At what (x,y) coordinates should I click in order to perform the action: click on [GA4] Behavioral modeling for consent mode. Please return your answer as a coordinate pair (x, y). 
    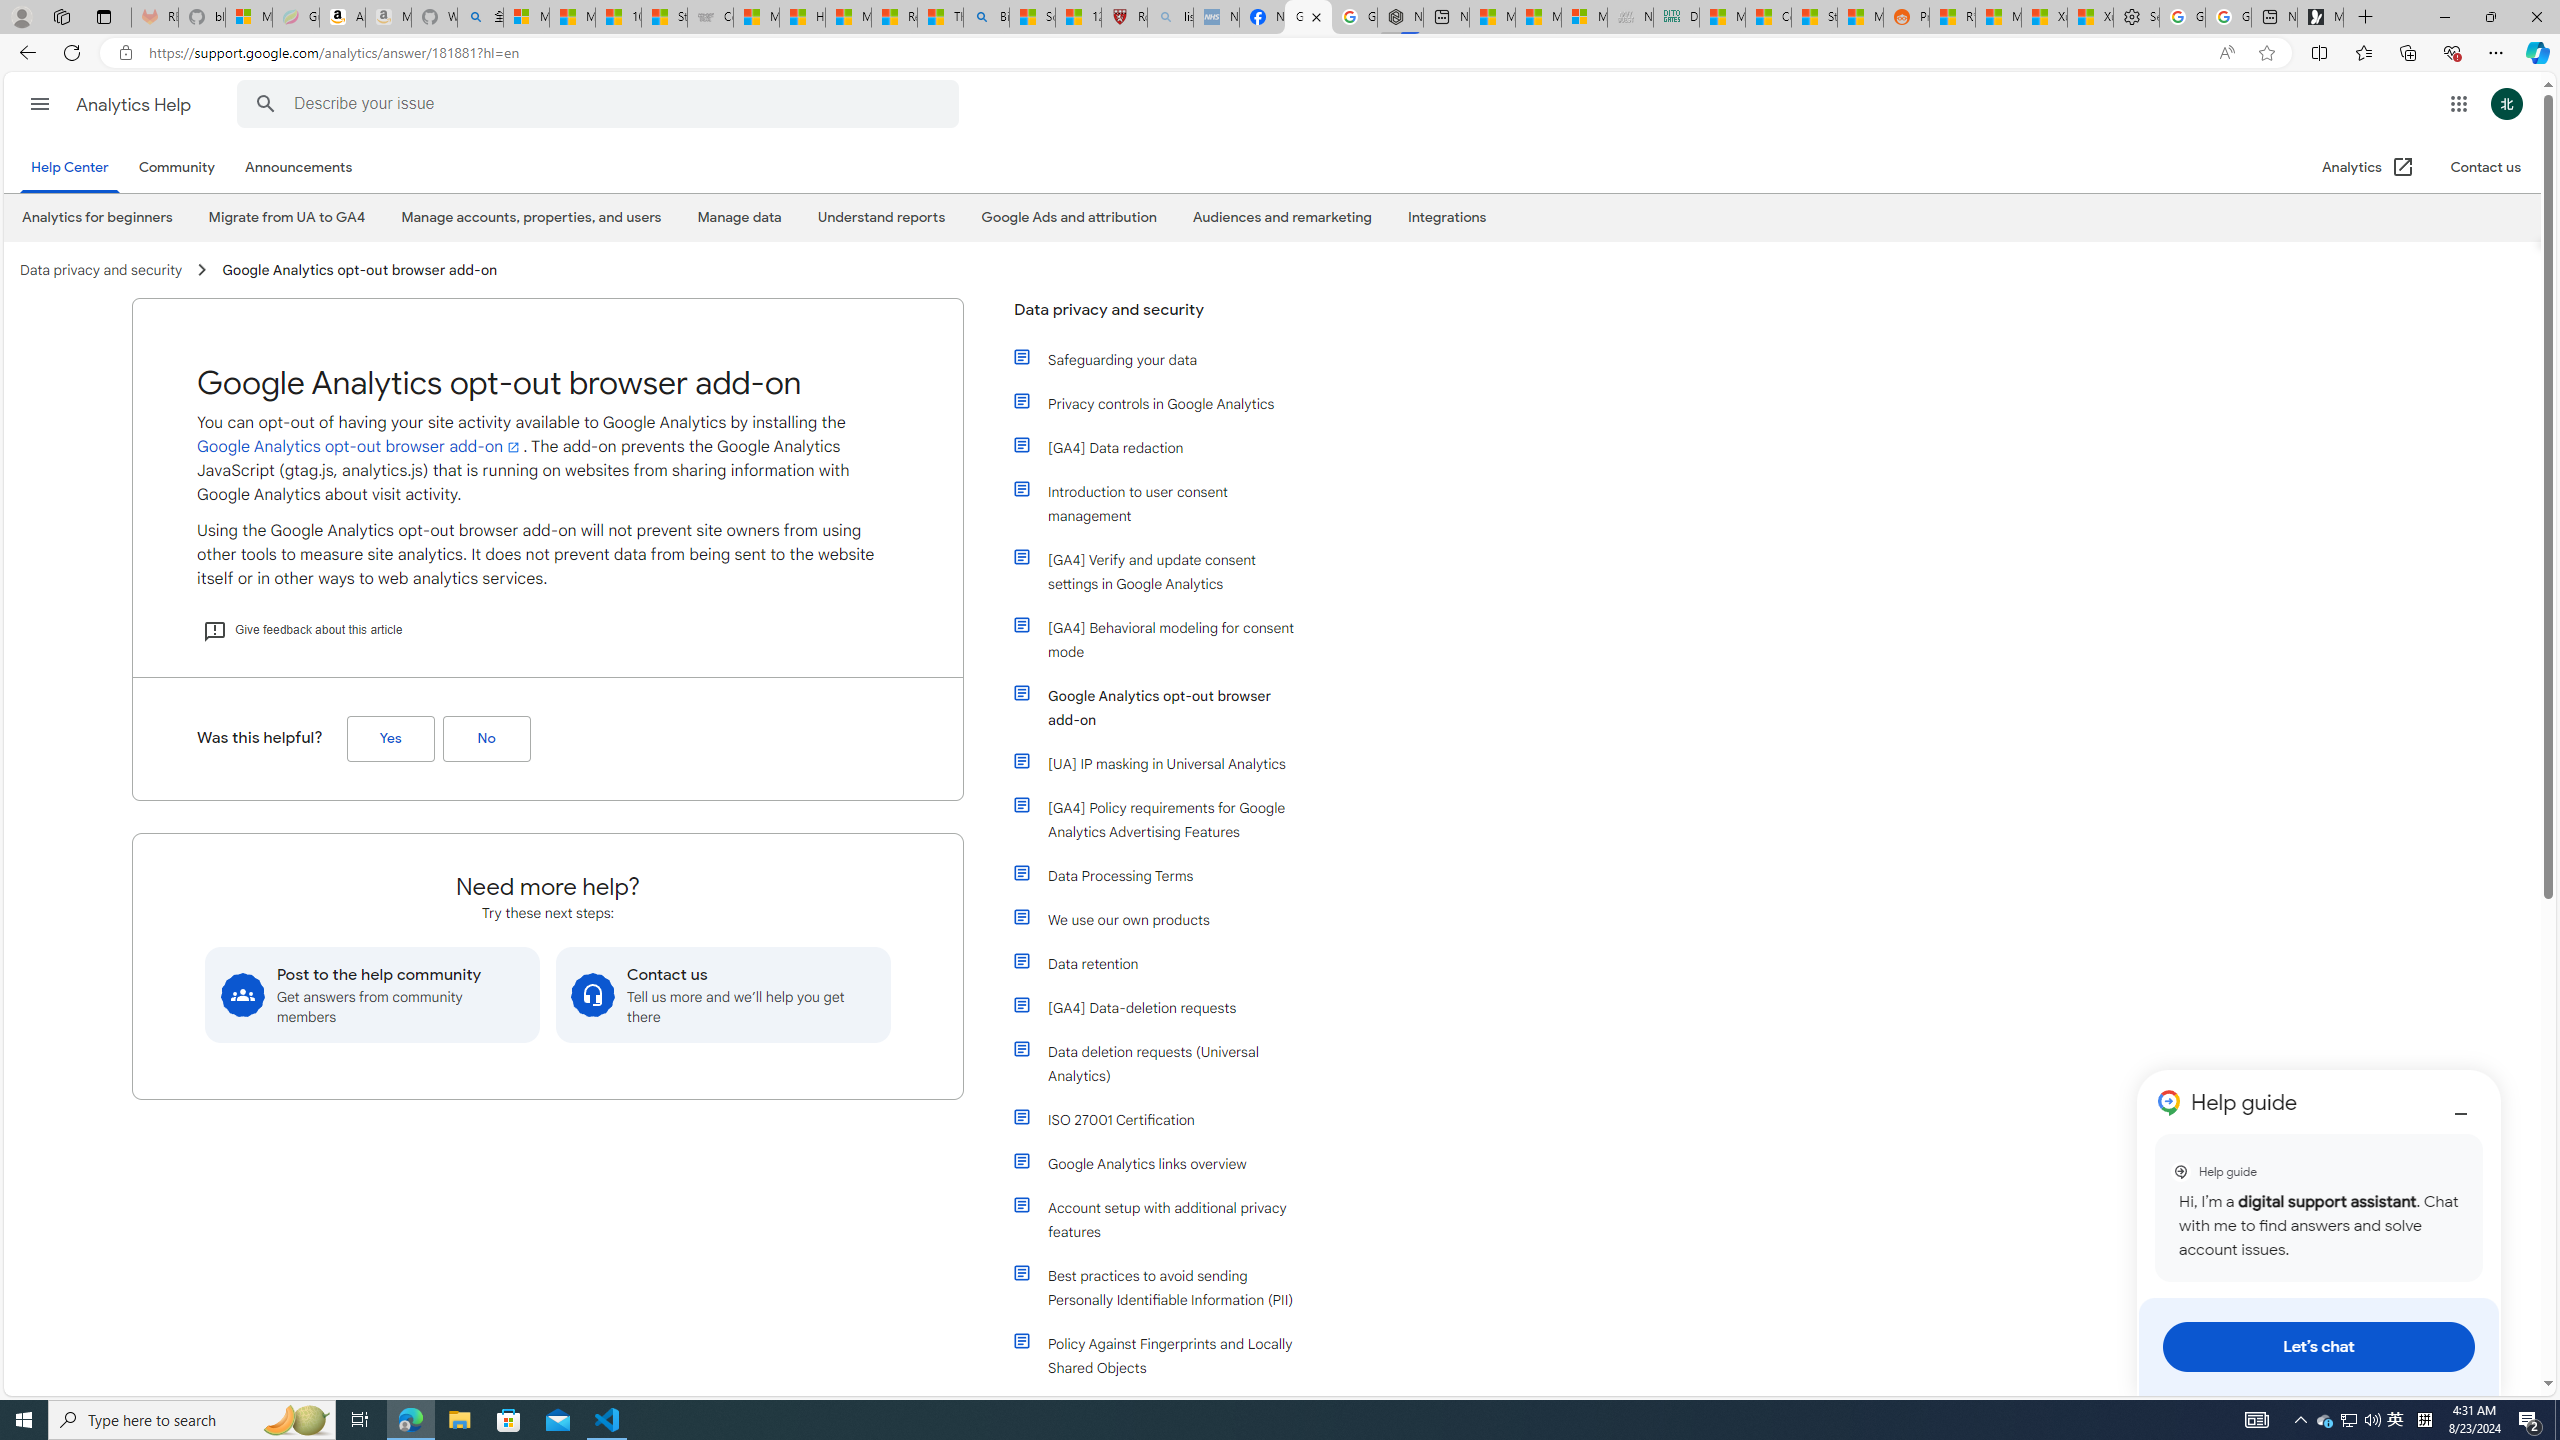
    Looking at the image, I should click on (1158, 640).